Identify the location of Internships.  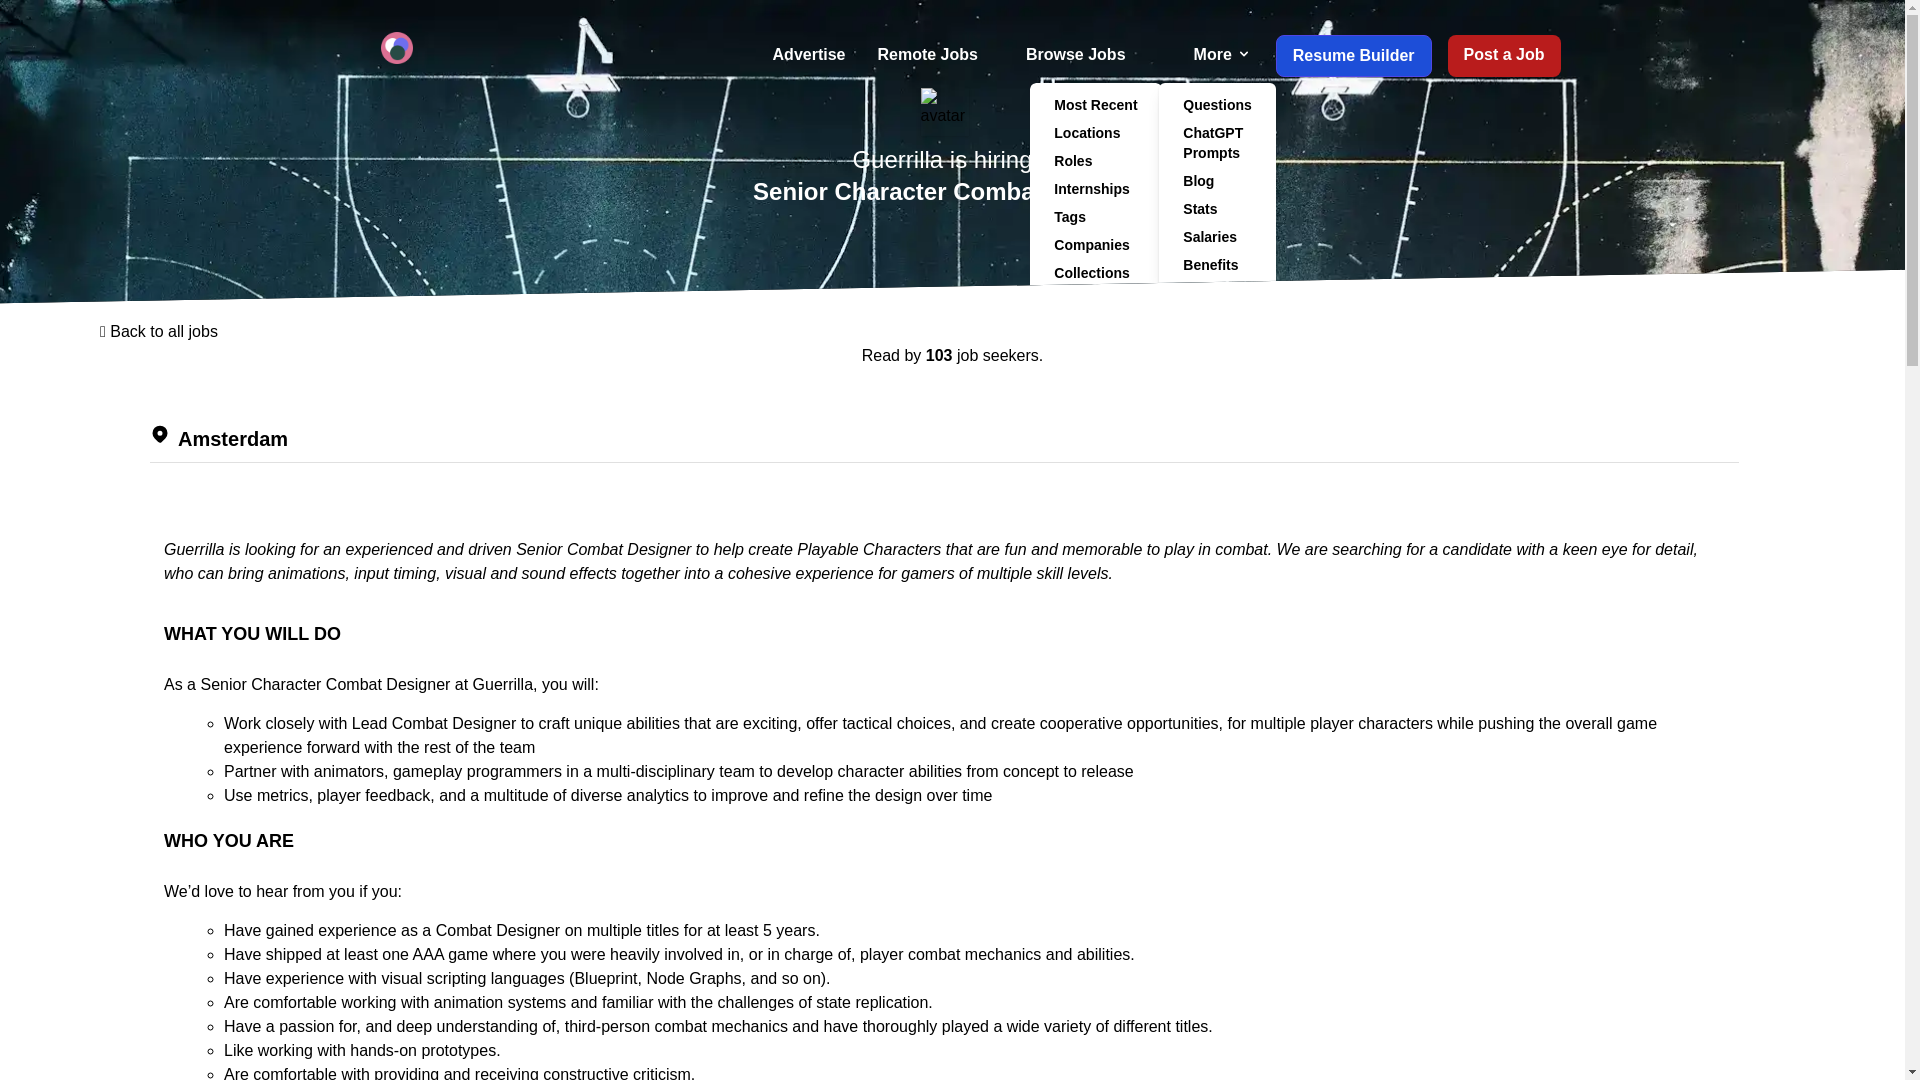
(1096, 188).